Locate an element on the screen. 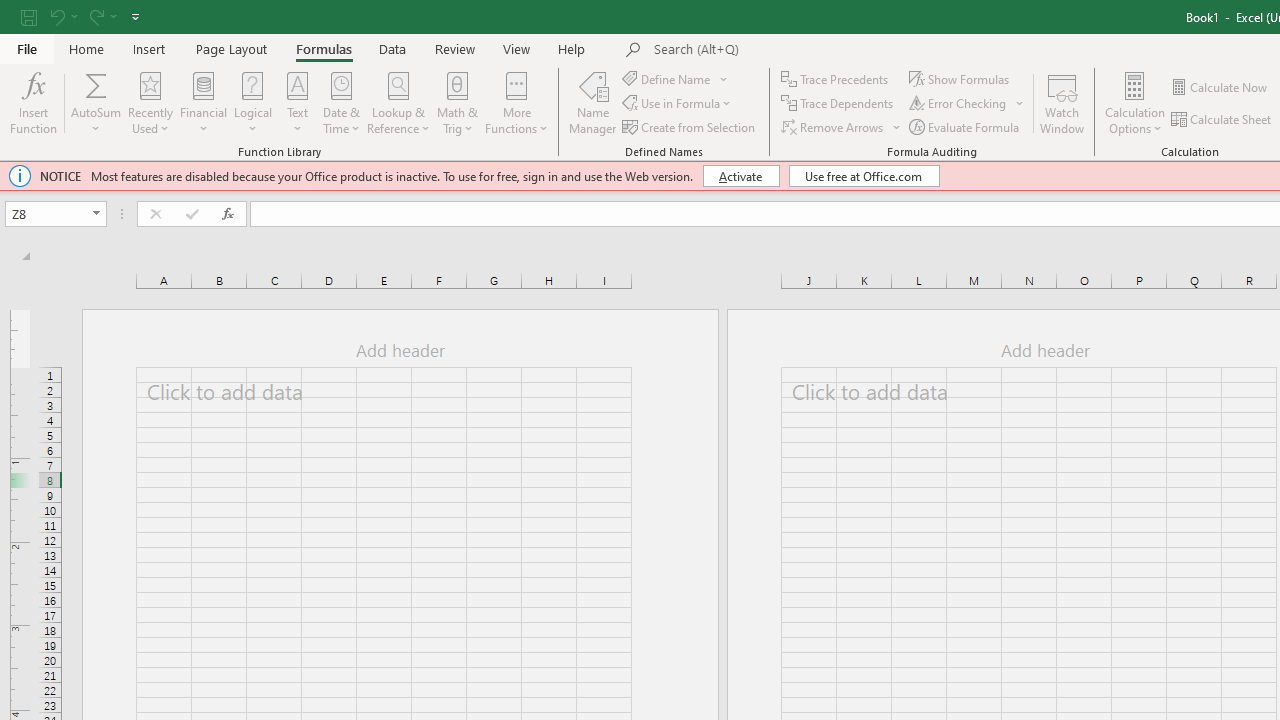 Image resolution: width=1280 pixels, height=720 pixels. Insert Function... is located at coordinates (34, 102).